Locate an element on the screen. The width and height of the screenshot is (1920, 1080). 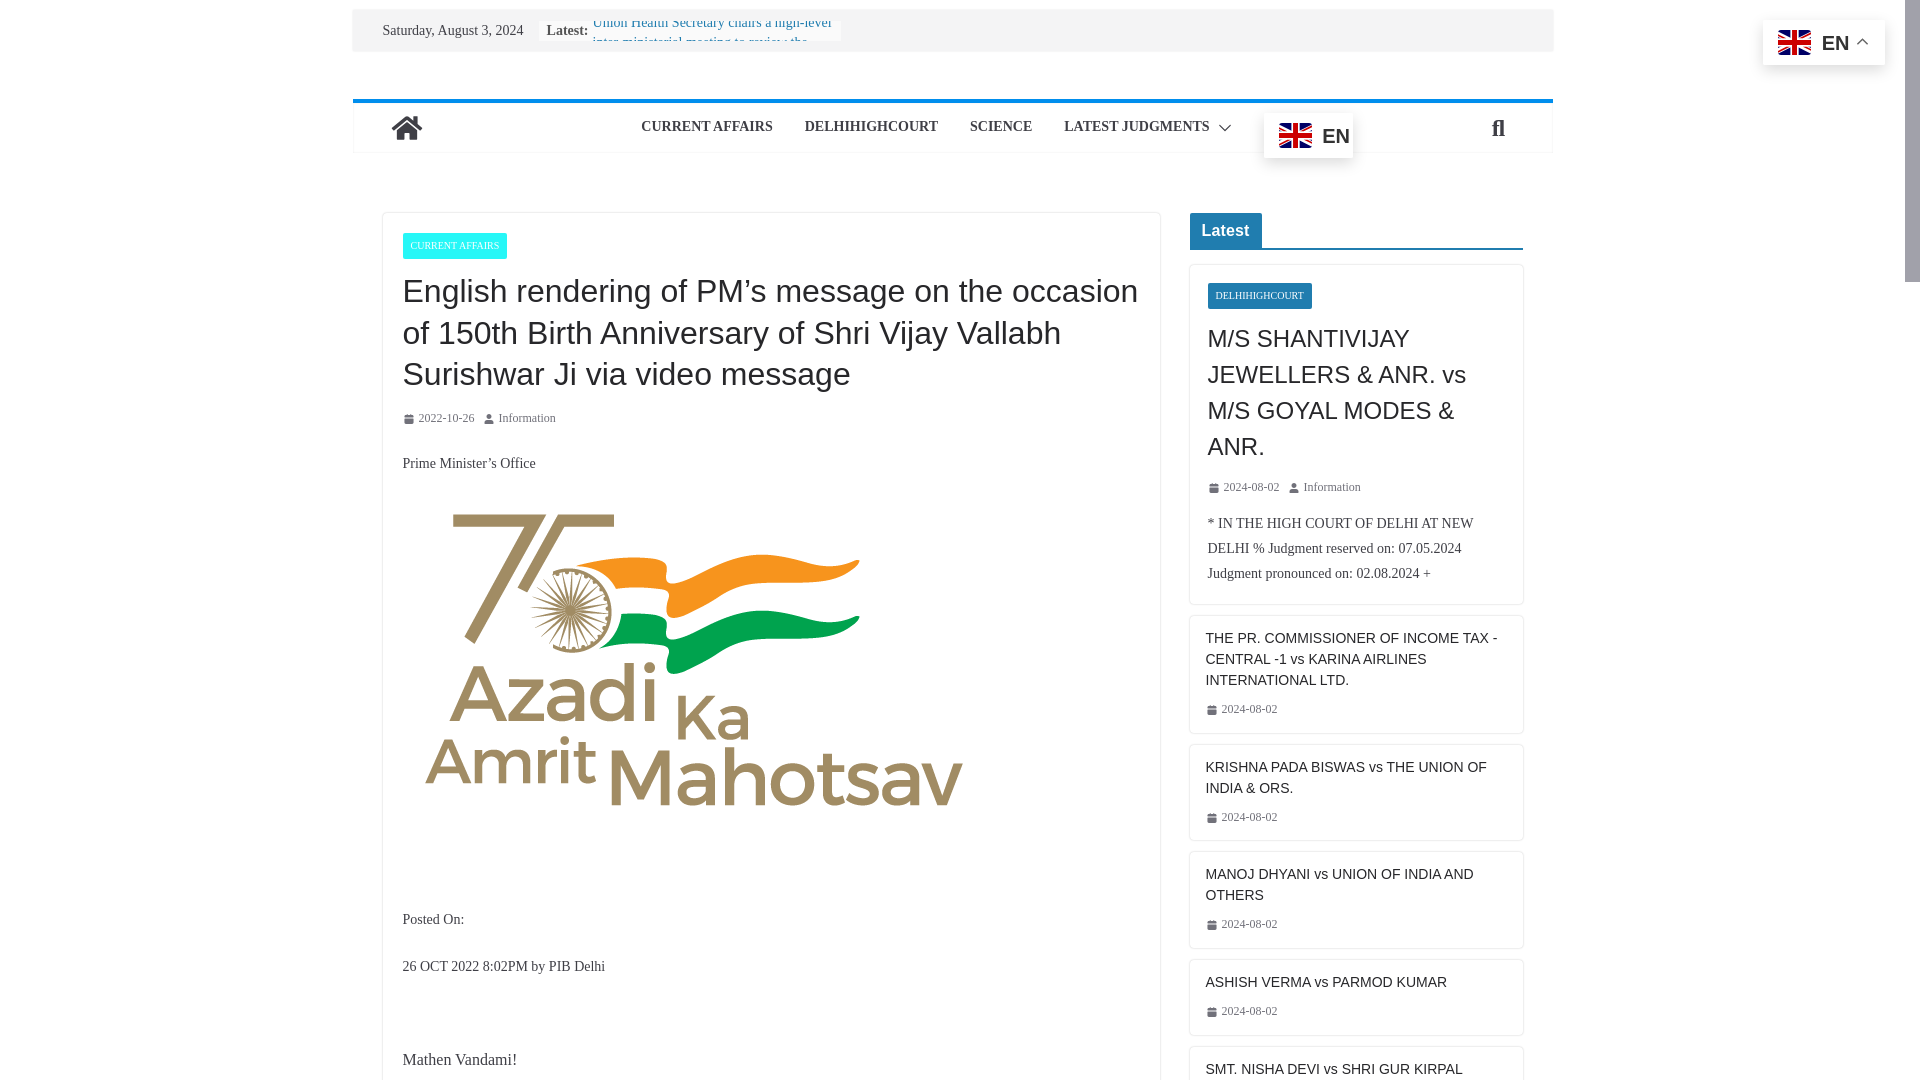
2024-08-02 is located at coordinates (1242, 1012).